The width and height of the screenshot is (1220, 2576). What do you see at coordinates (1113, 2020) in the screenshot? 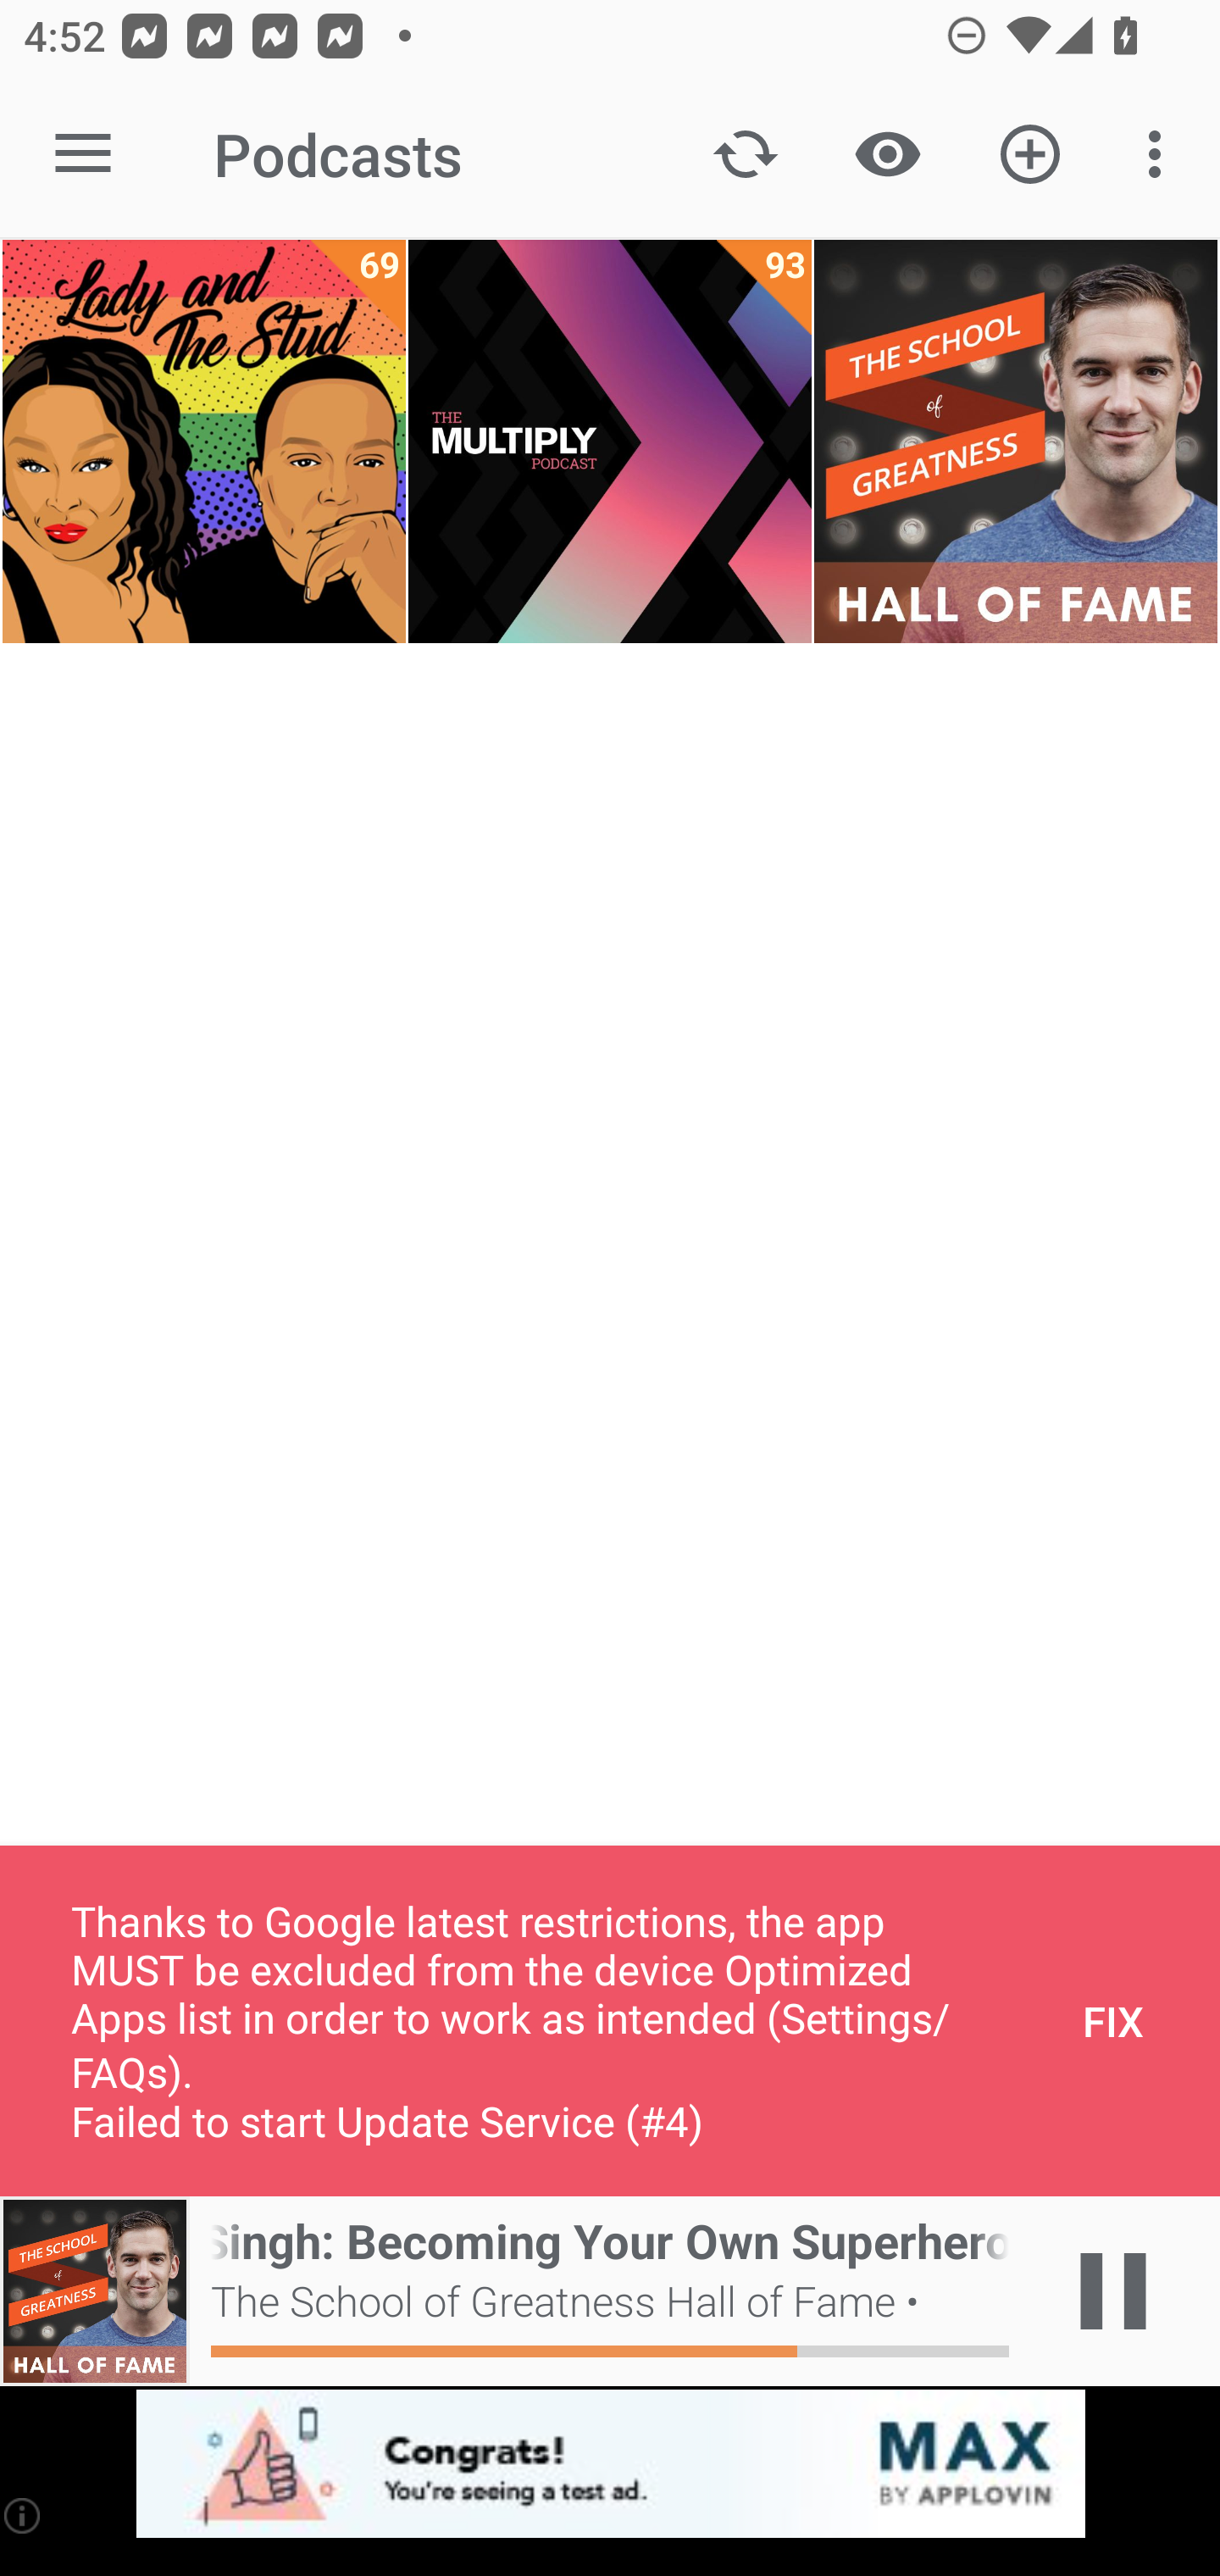
I see `FIX` at bounding box center [1113, 2020].